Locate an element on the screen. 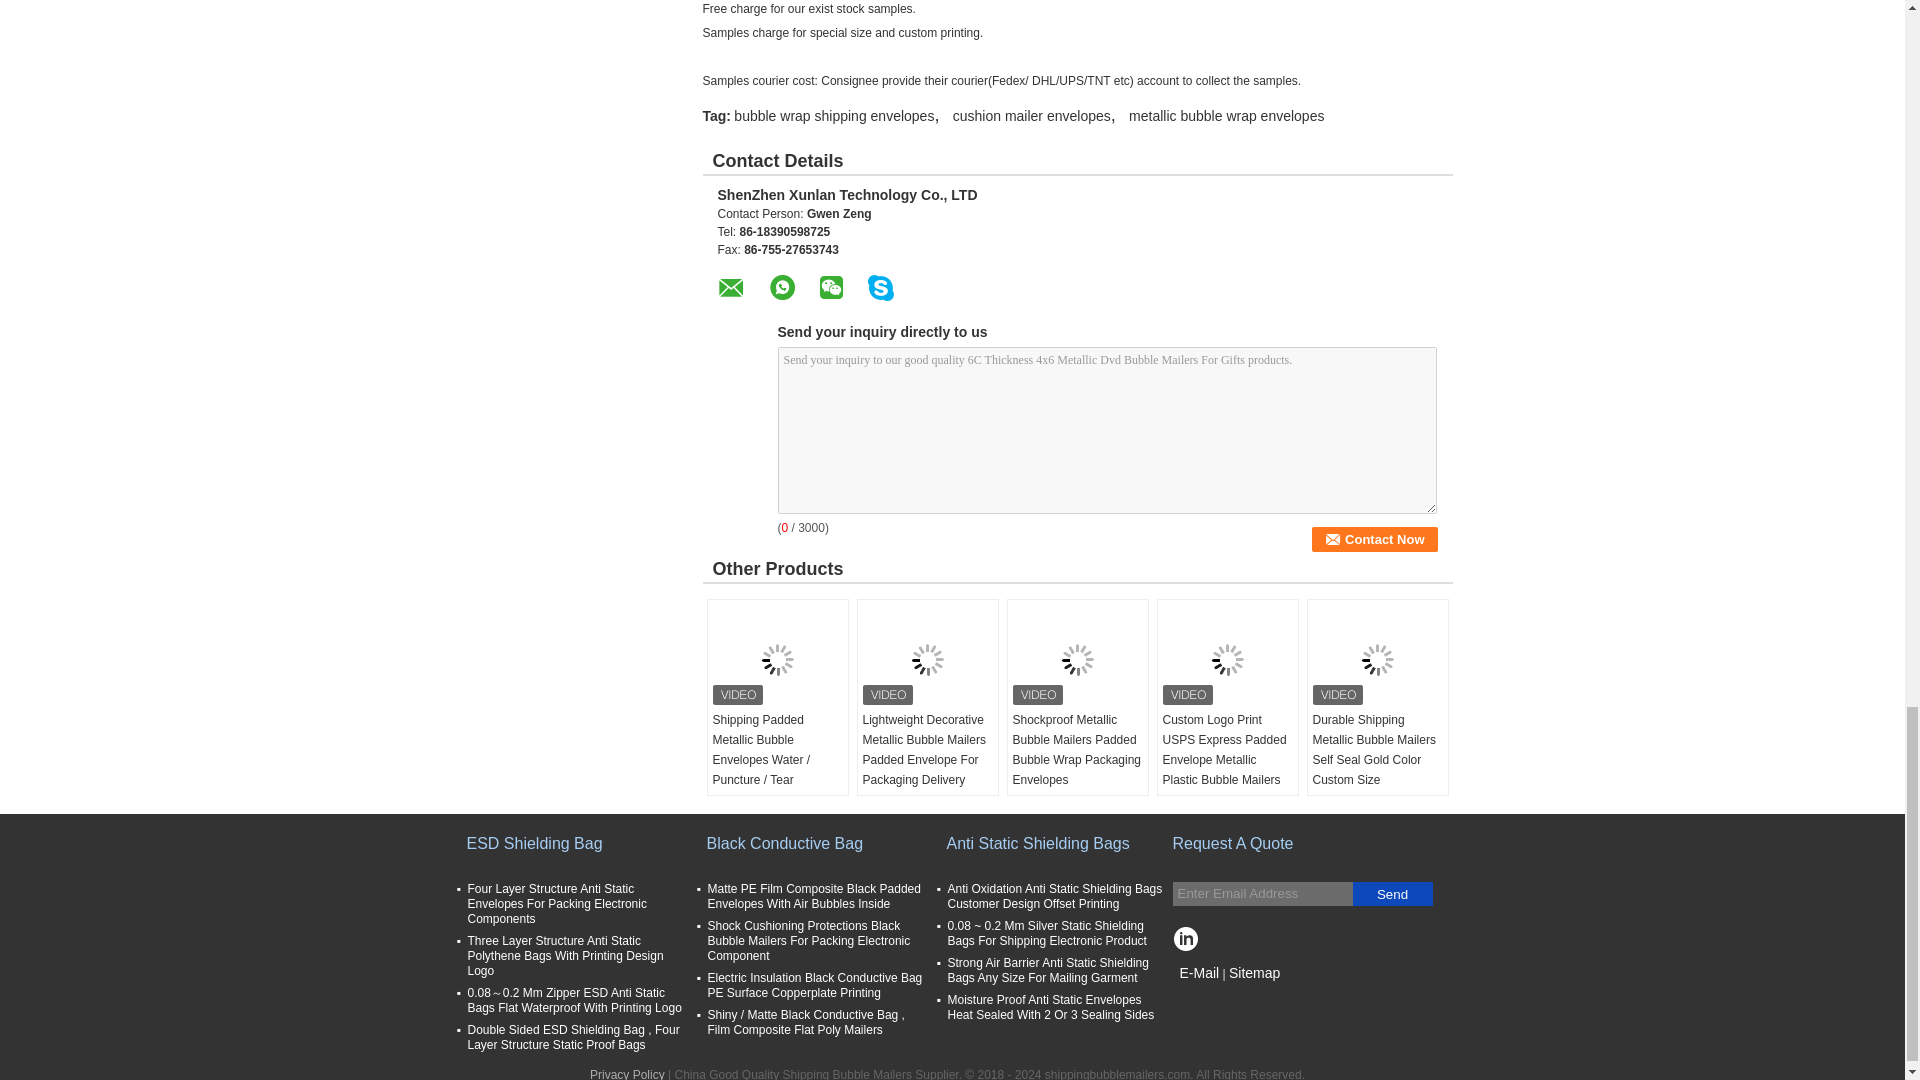  Contact Now is located at coordinates (1374, 539).